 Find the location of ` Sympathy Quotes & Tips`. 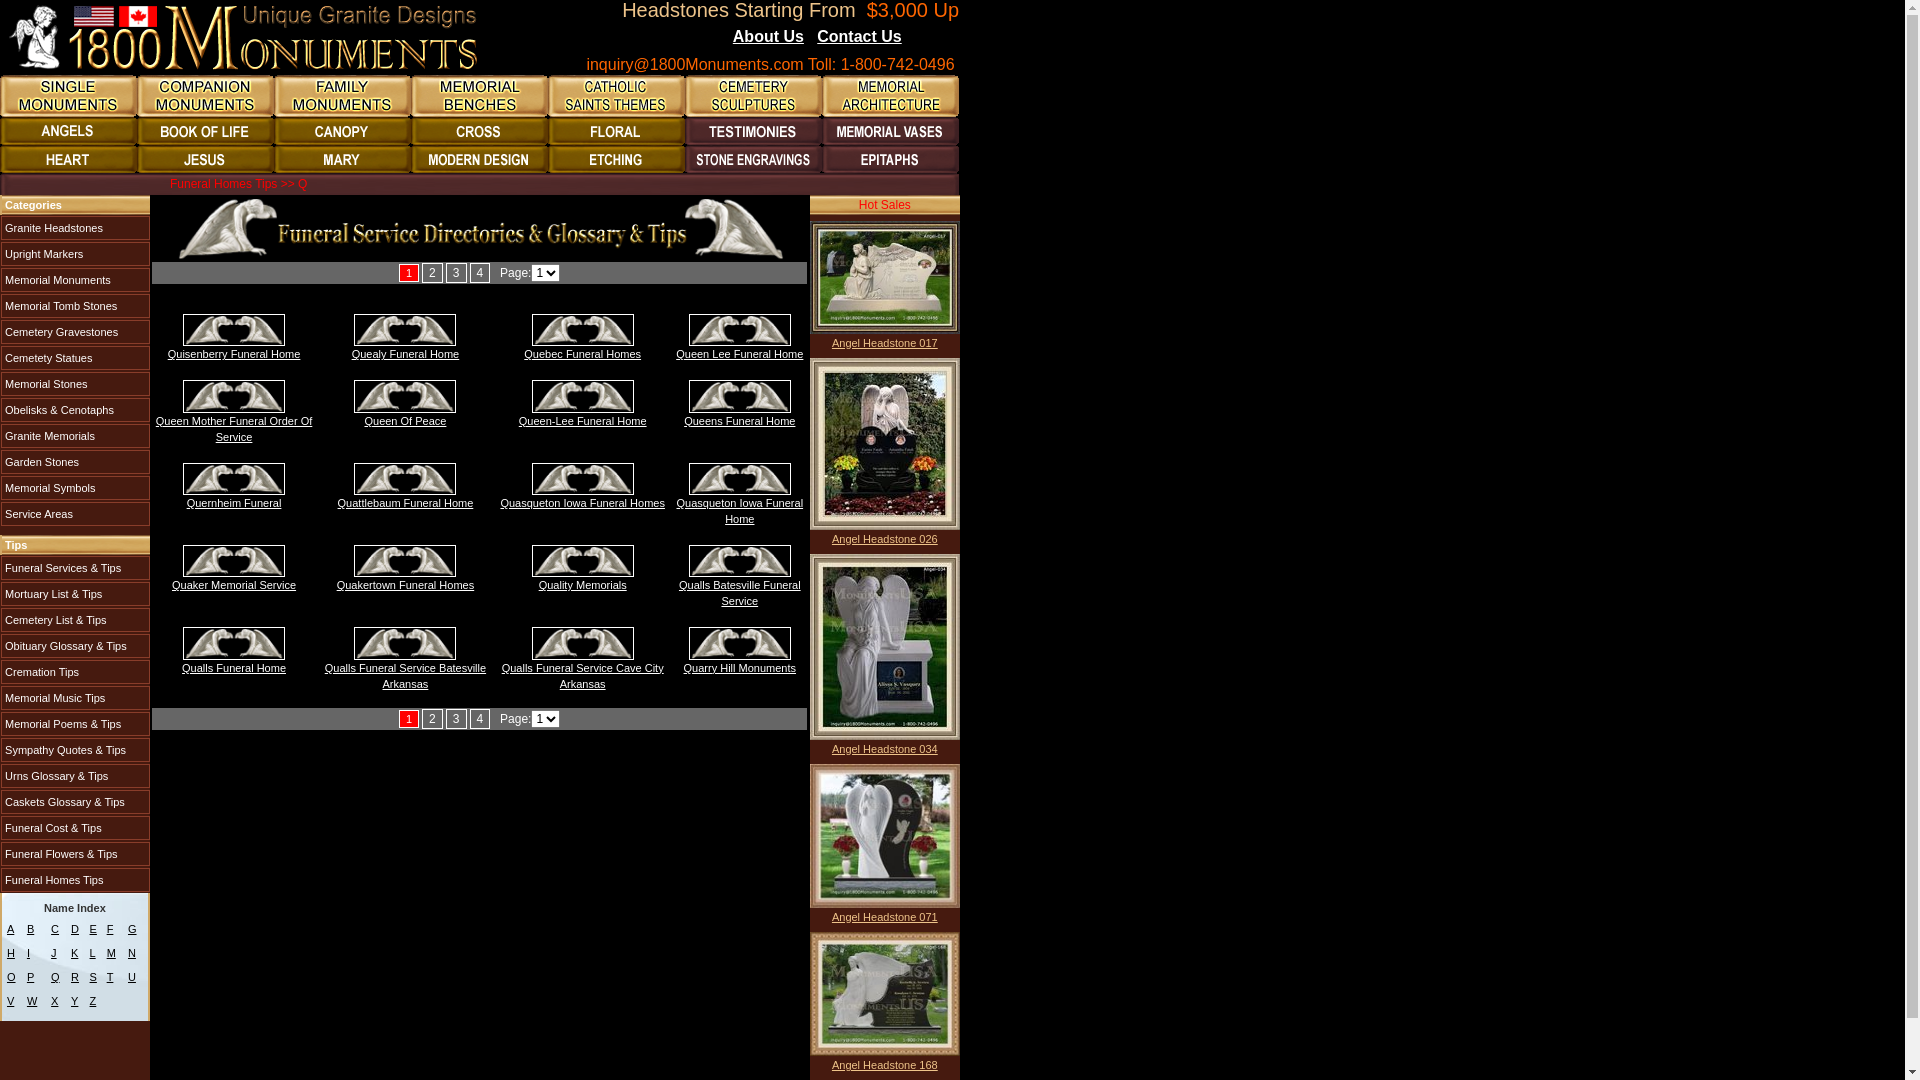

 Sympathy Quotes & Tips is located at coordinates (76, 750).